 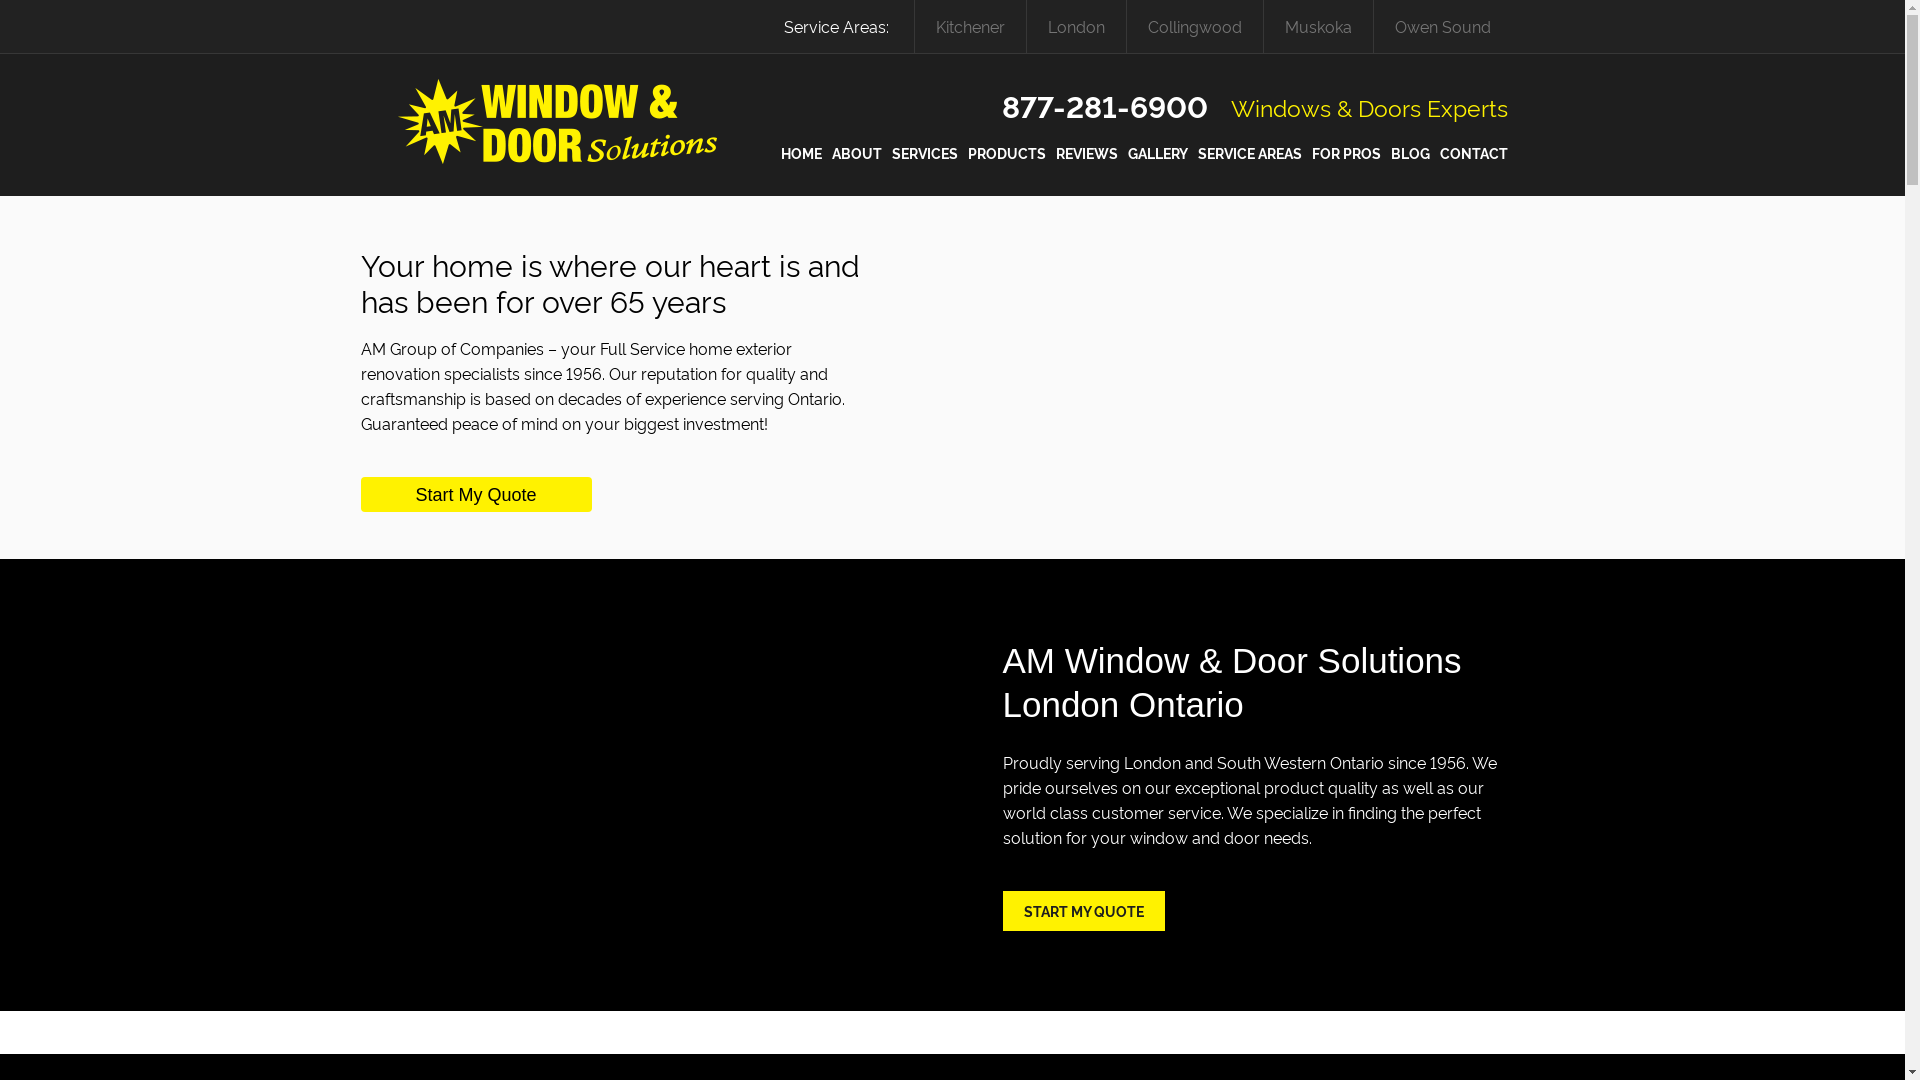 What do you see at coordinates (925, 154) in the screenshot?
I see `SERVICES` at bounding box center [925, 154].